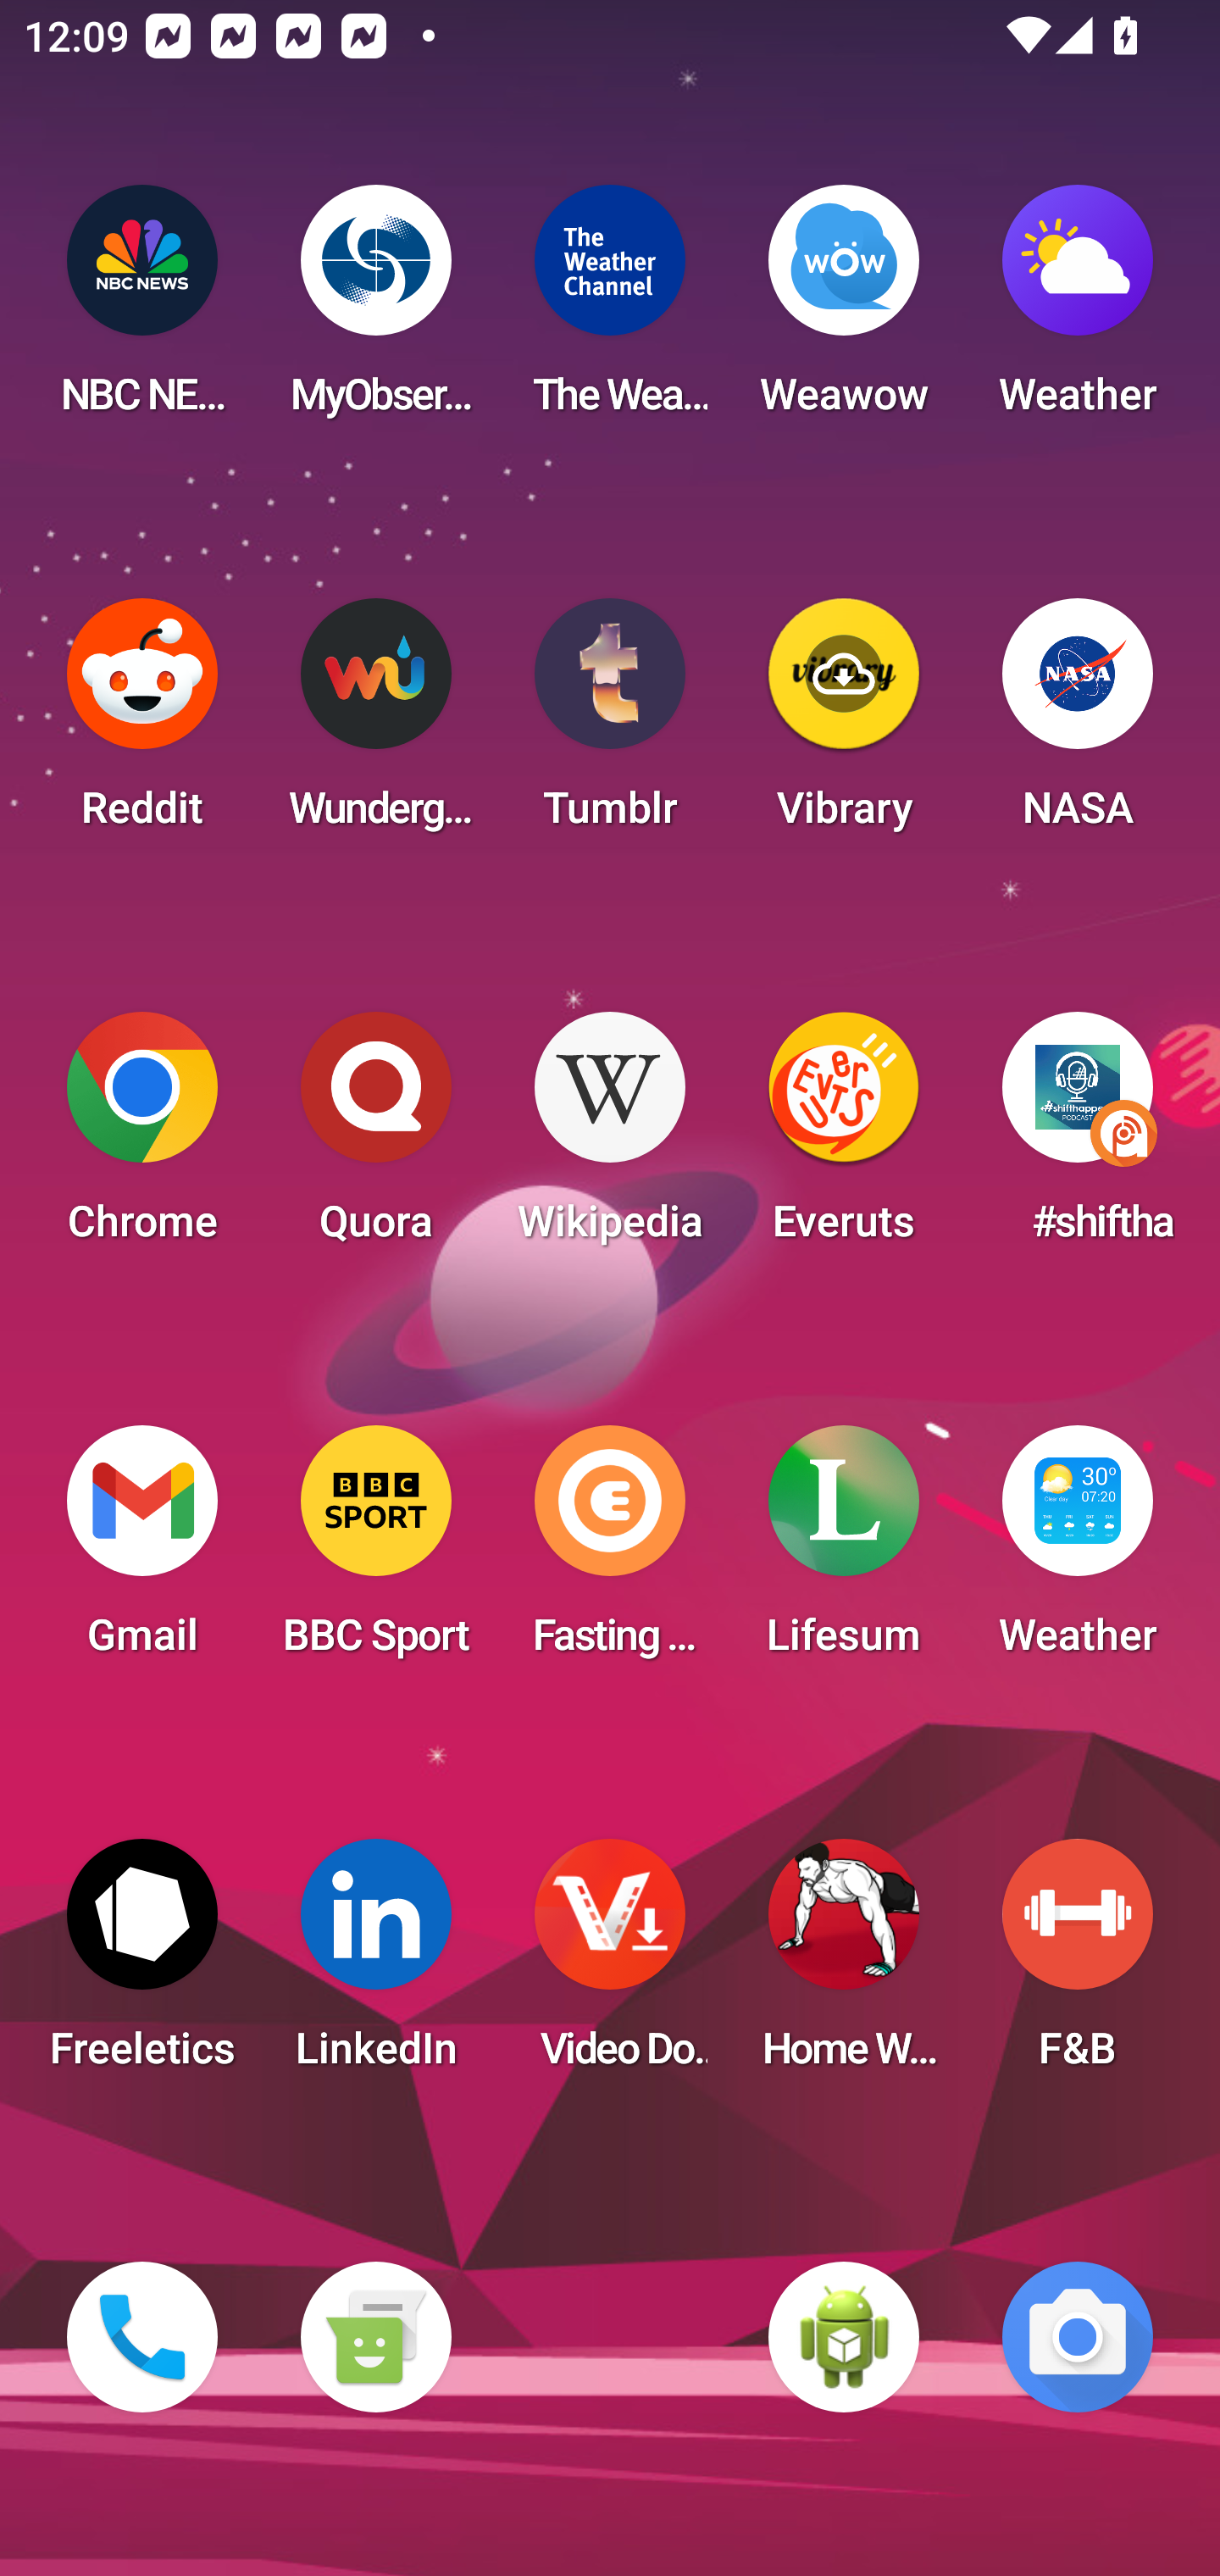  What do you see at coordinates (375, 1964) in the screenshot?
I see `LinkedIn` at bounding box center [375, 1964].